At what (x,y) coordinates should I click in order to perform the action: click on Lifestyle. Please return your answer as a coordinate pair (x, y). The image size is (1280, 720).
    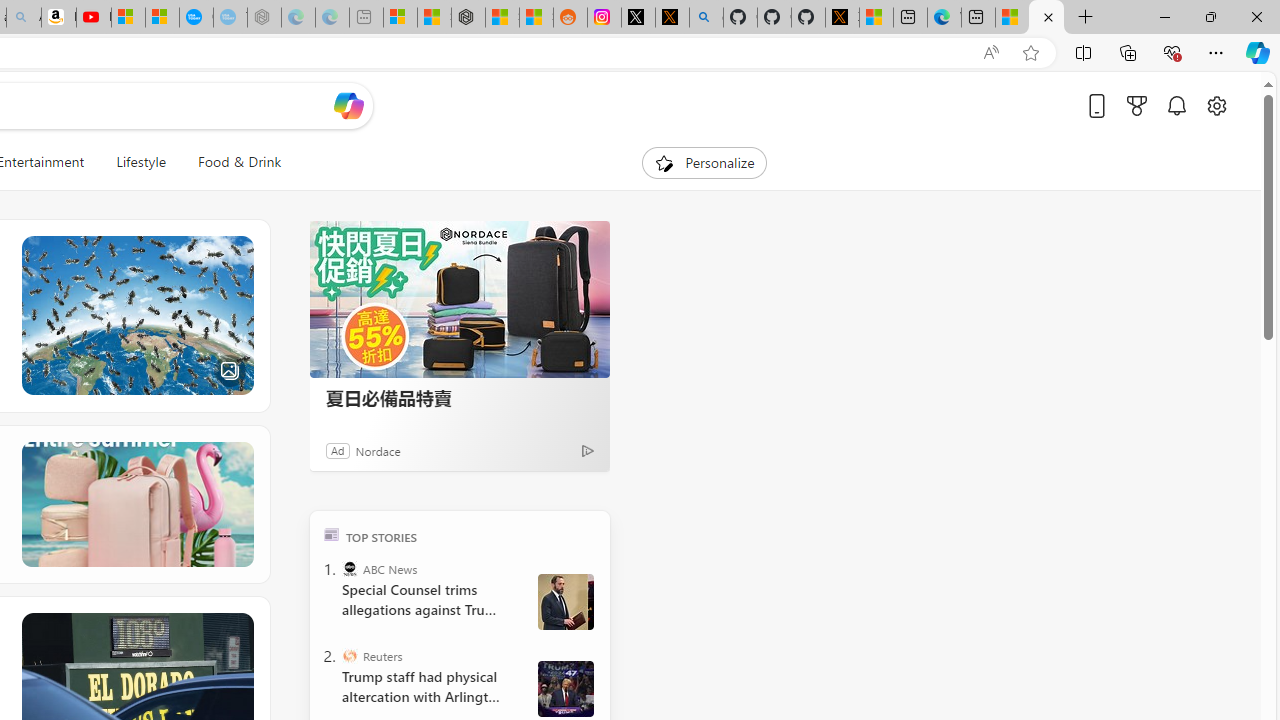
    Looking at the image, I should click on (140, 162).